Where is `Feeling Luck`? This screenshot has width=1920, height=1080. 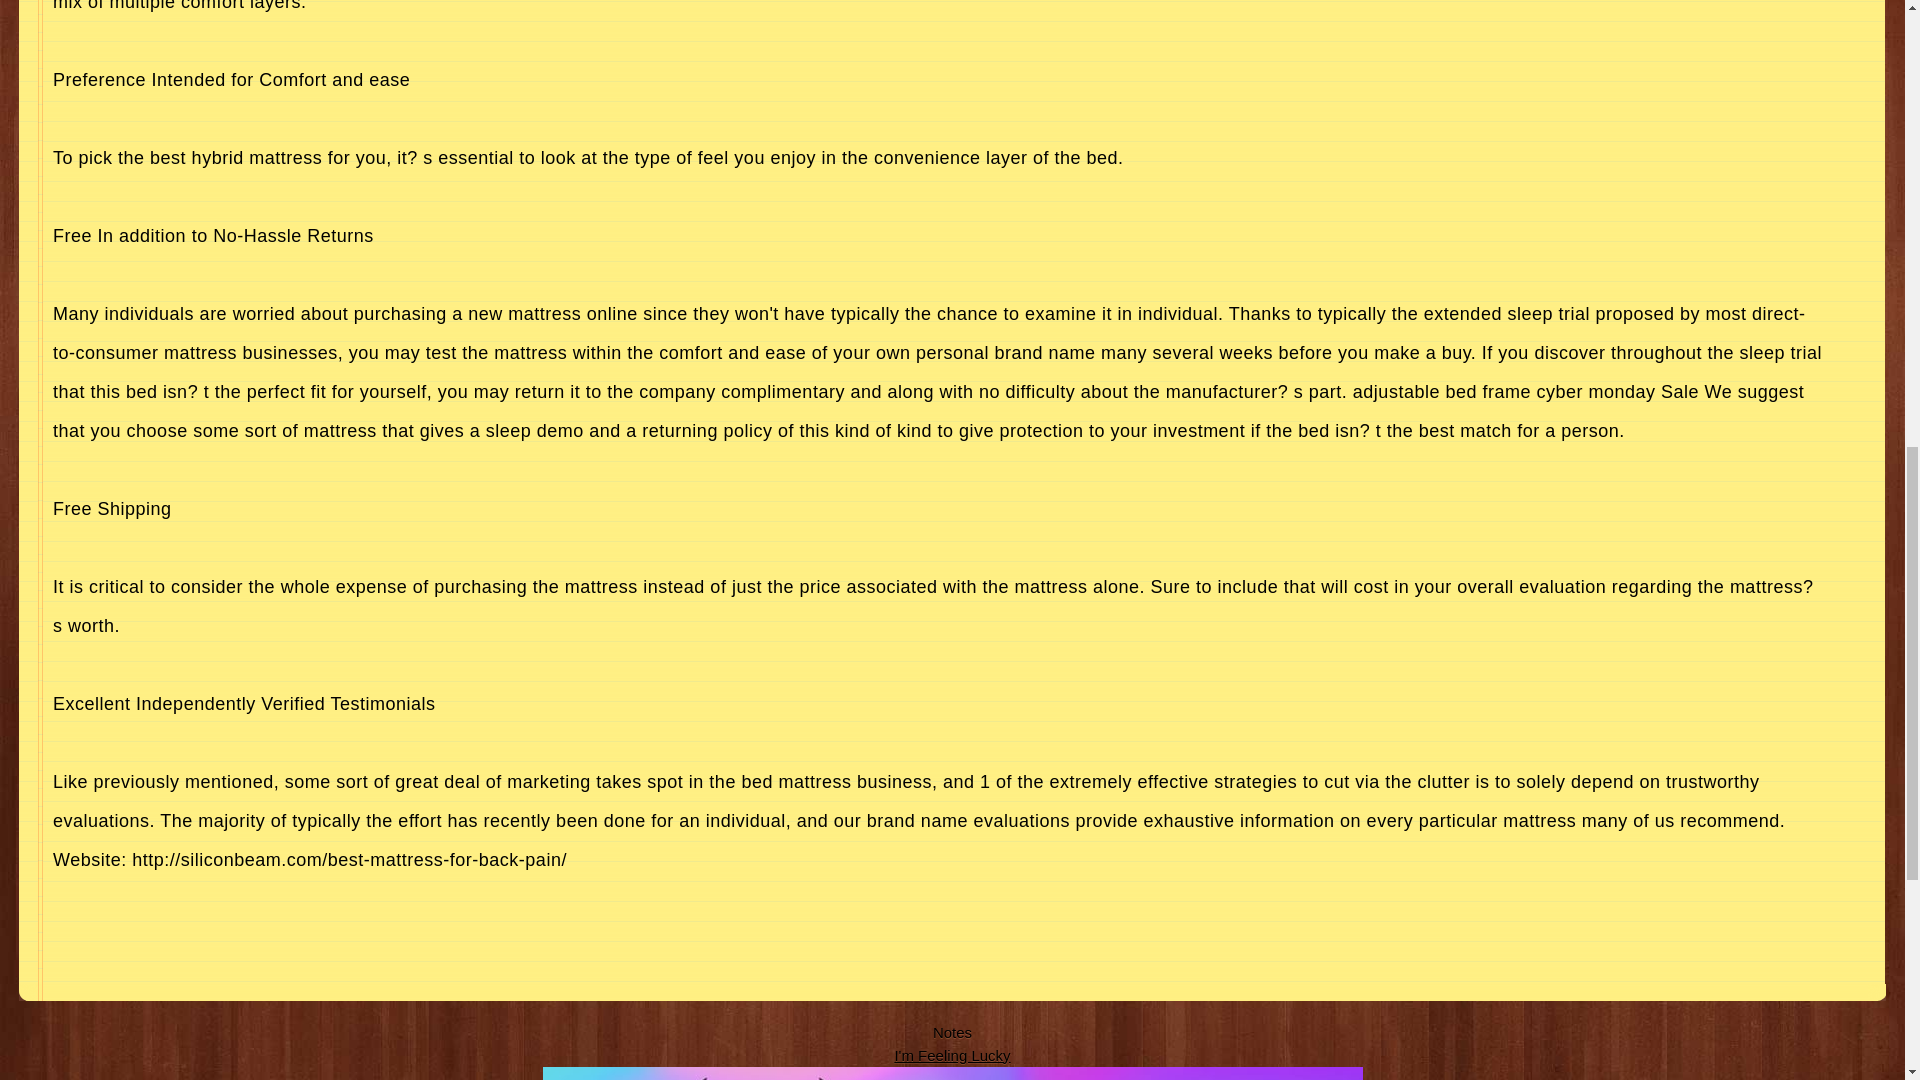
Feeling Luck is located at coordinates (952, 1054).